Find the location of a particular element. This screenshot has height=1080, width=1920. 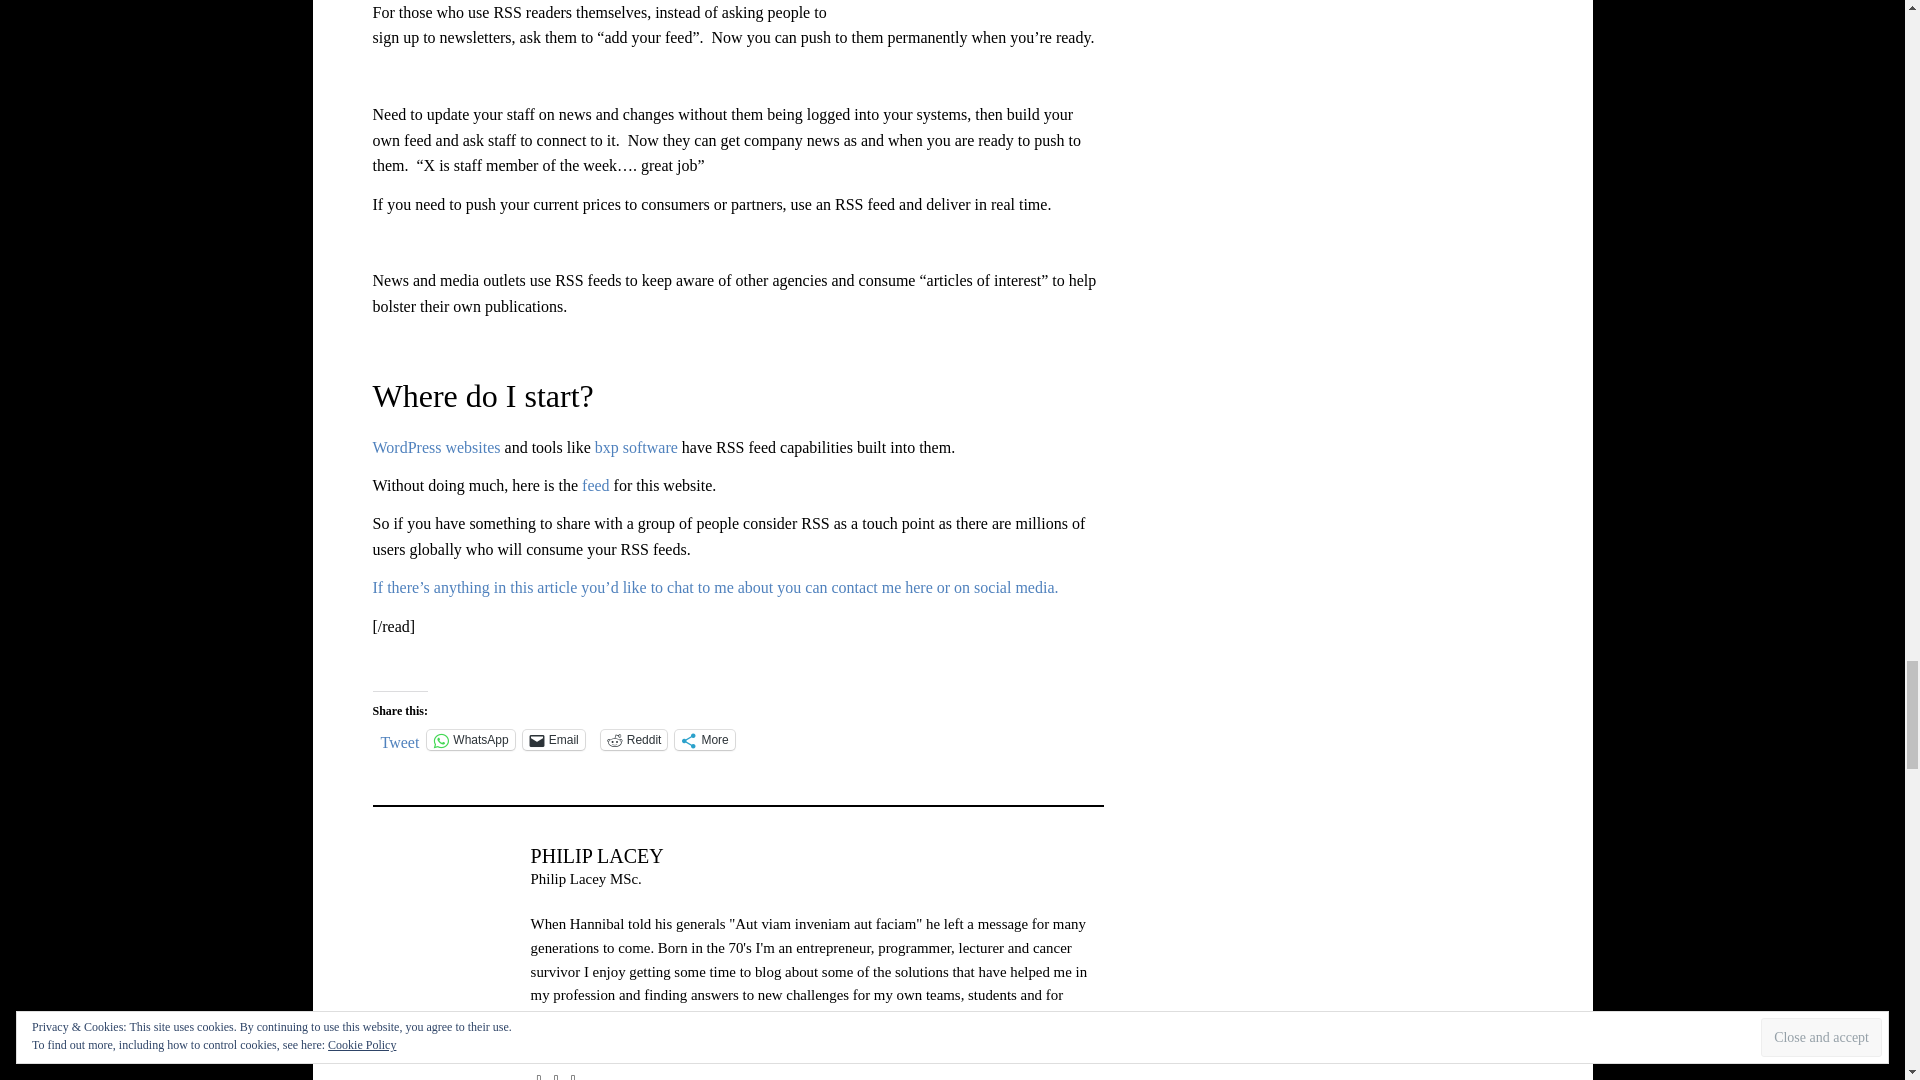

WordPress websites is located at coordinates (436, 446).